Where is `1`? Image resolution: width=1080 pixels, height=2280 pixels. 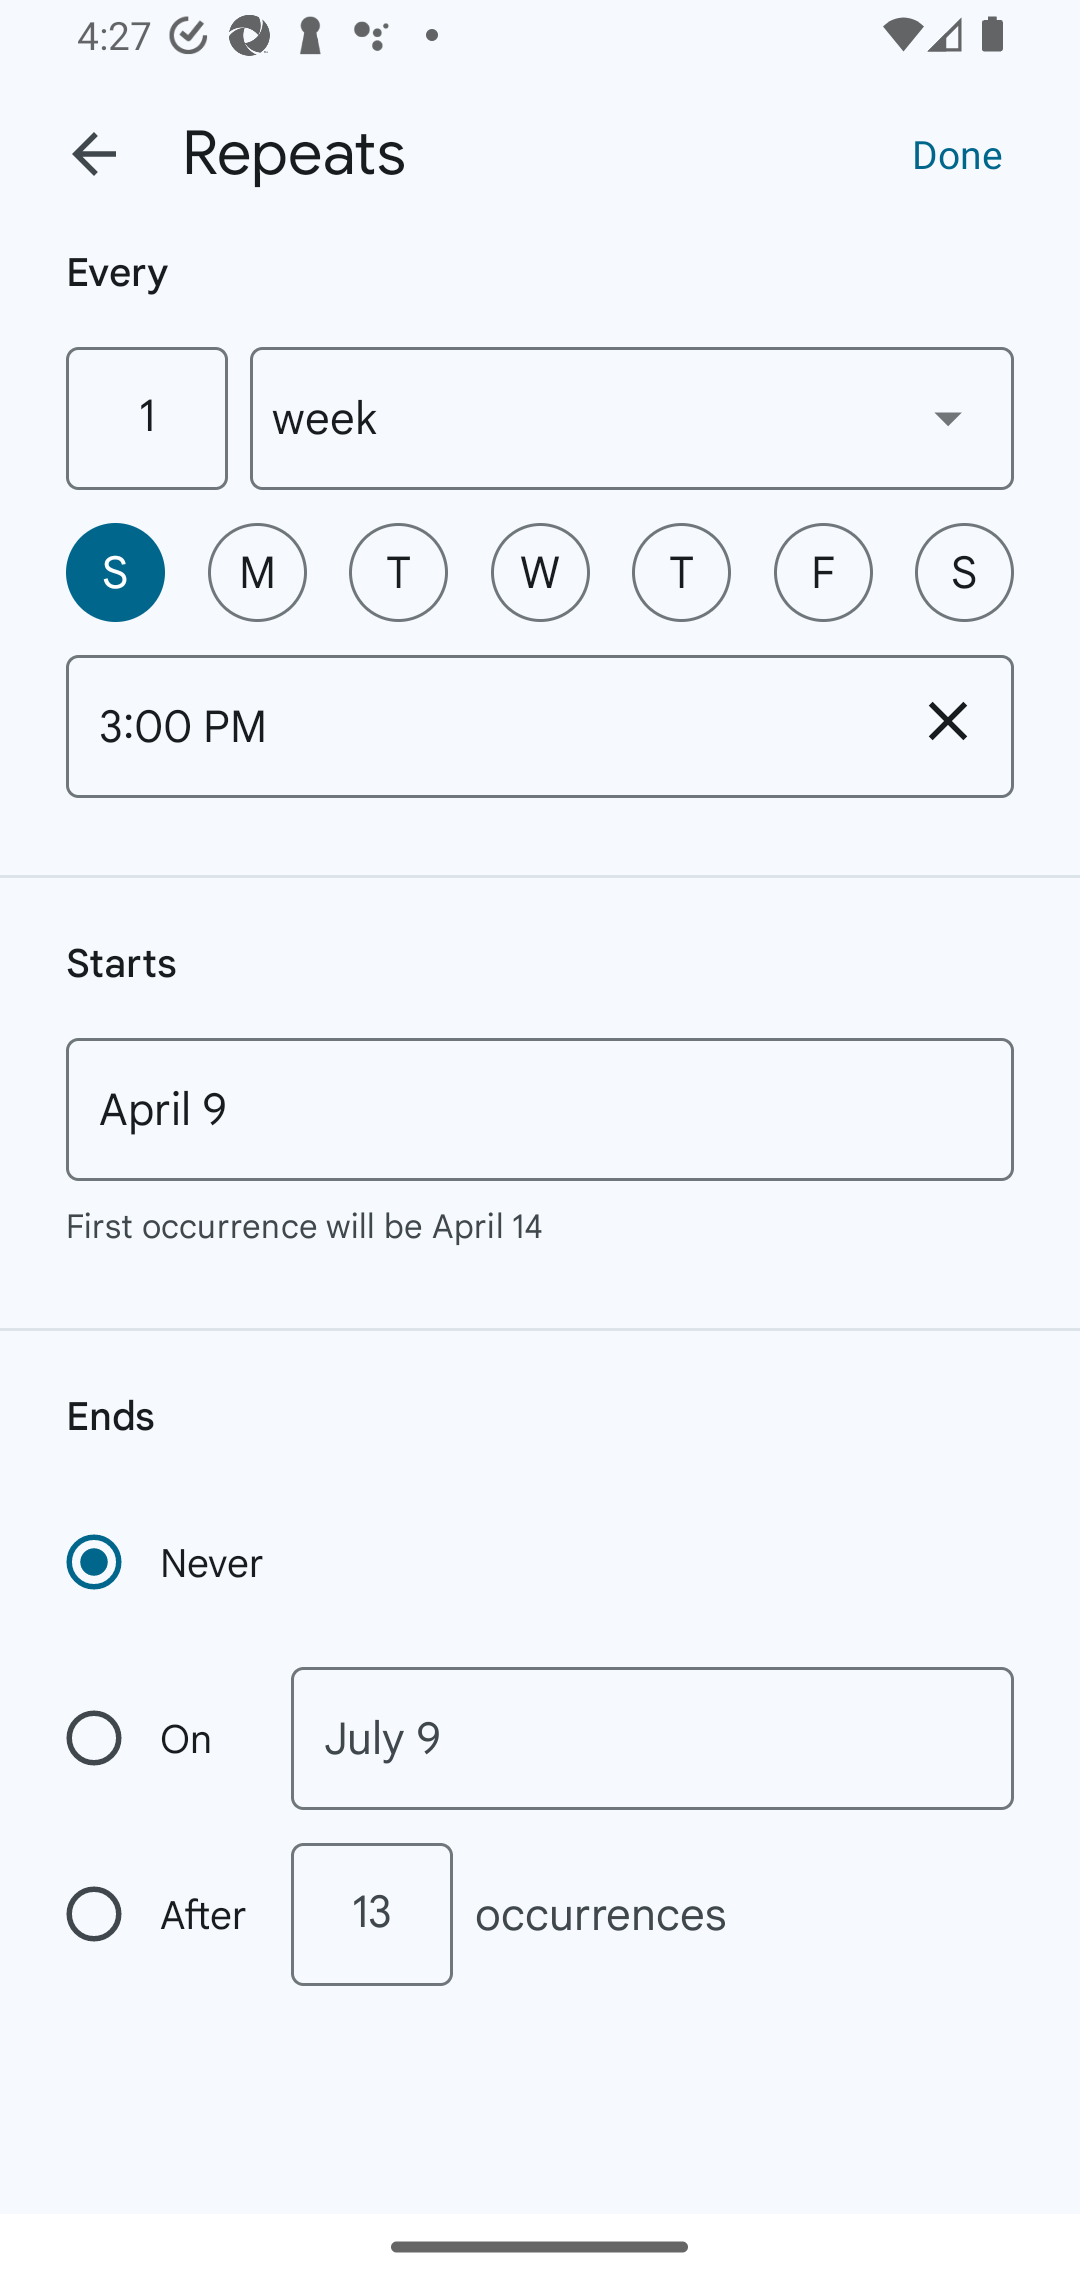
1 is located at coordinates (146, 418).